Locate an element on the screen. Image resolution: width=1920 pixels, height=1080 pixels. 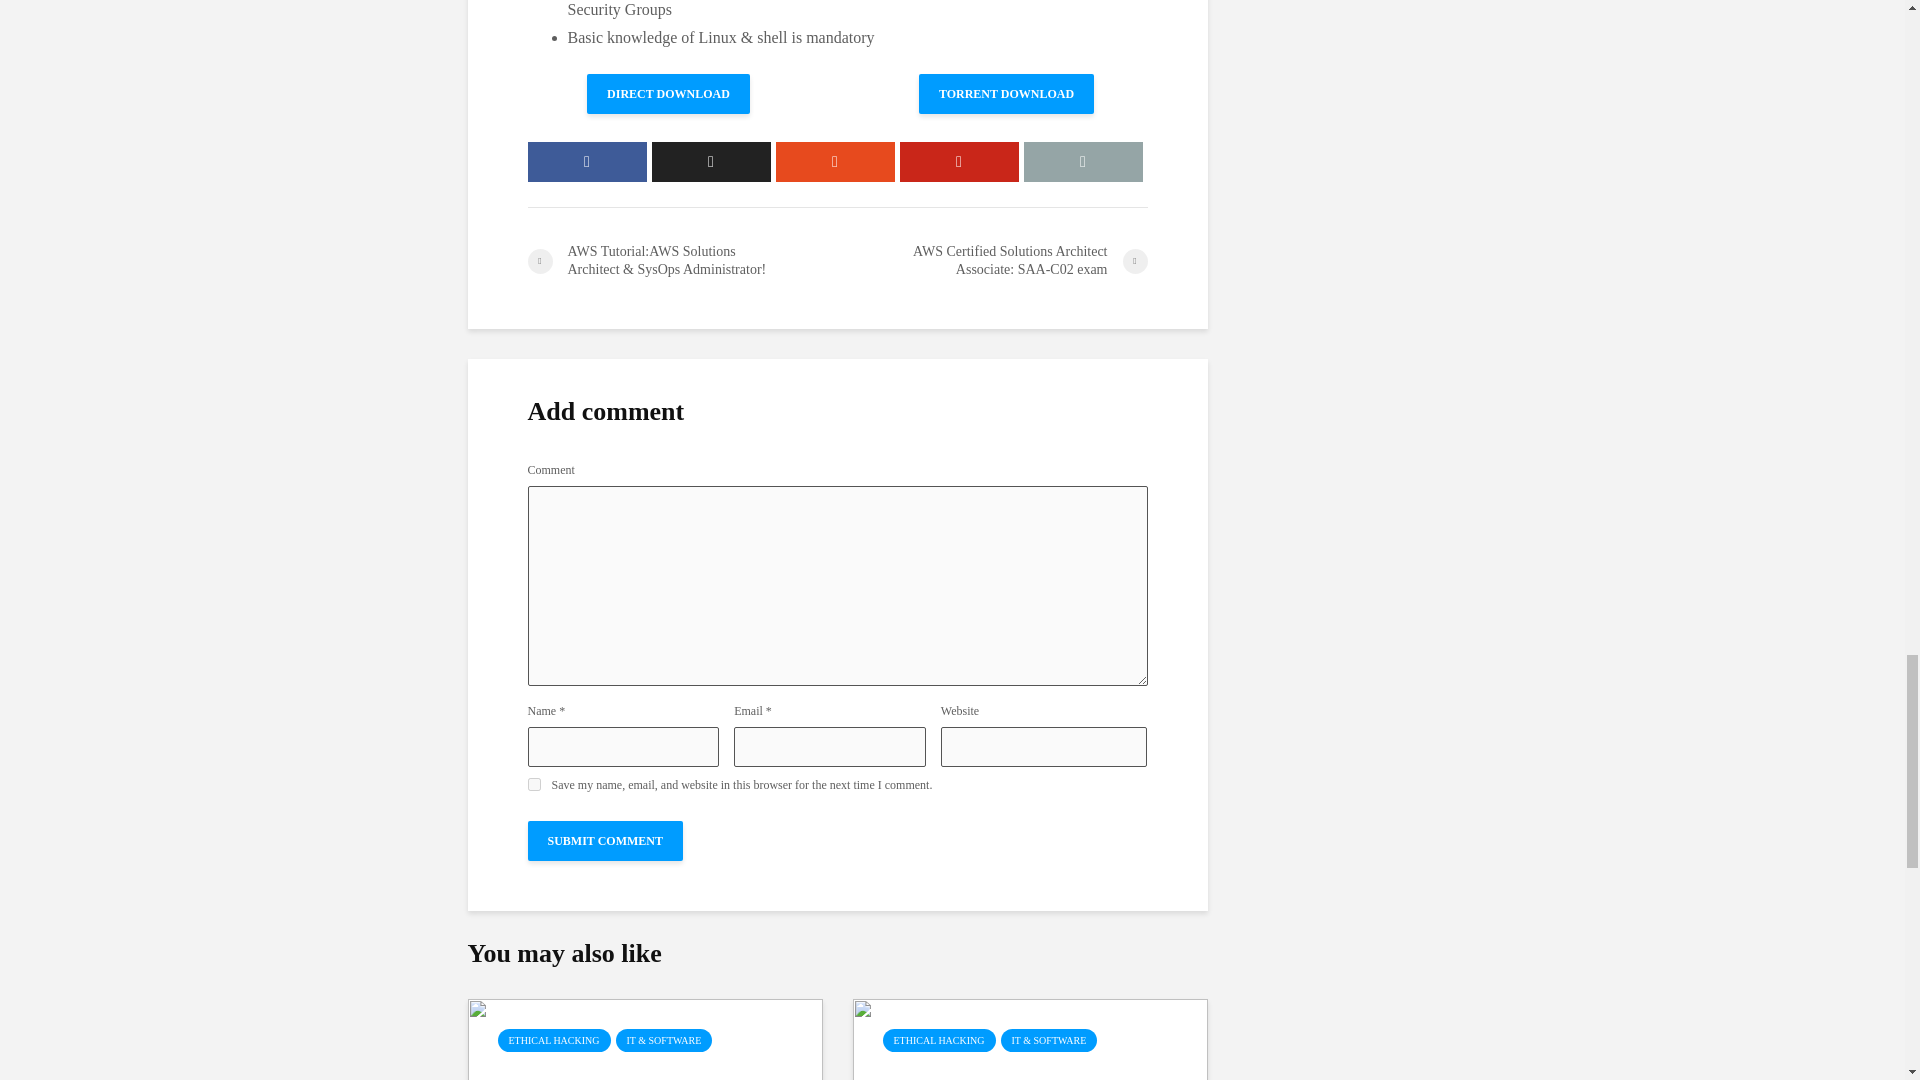
Ethical Hacking: How Hackers Uses DigiSpark to Hack Any PC is located at coordinates (646, 1072).